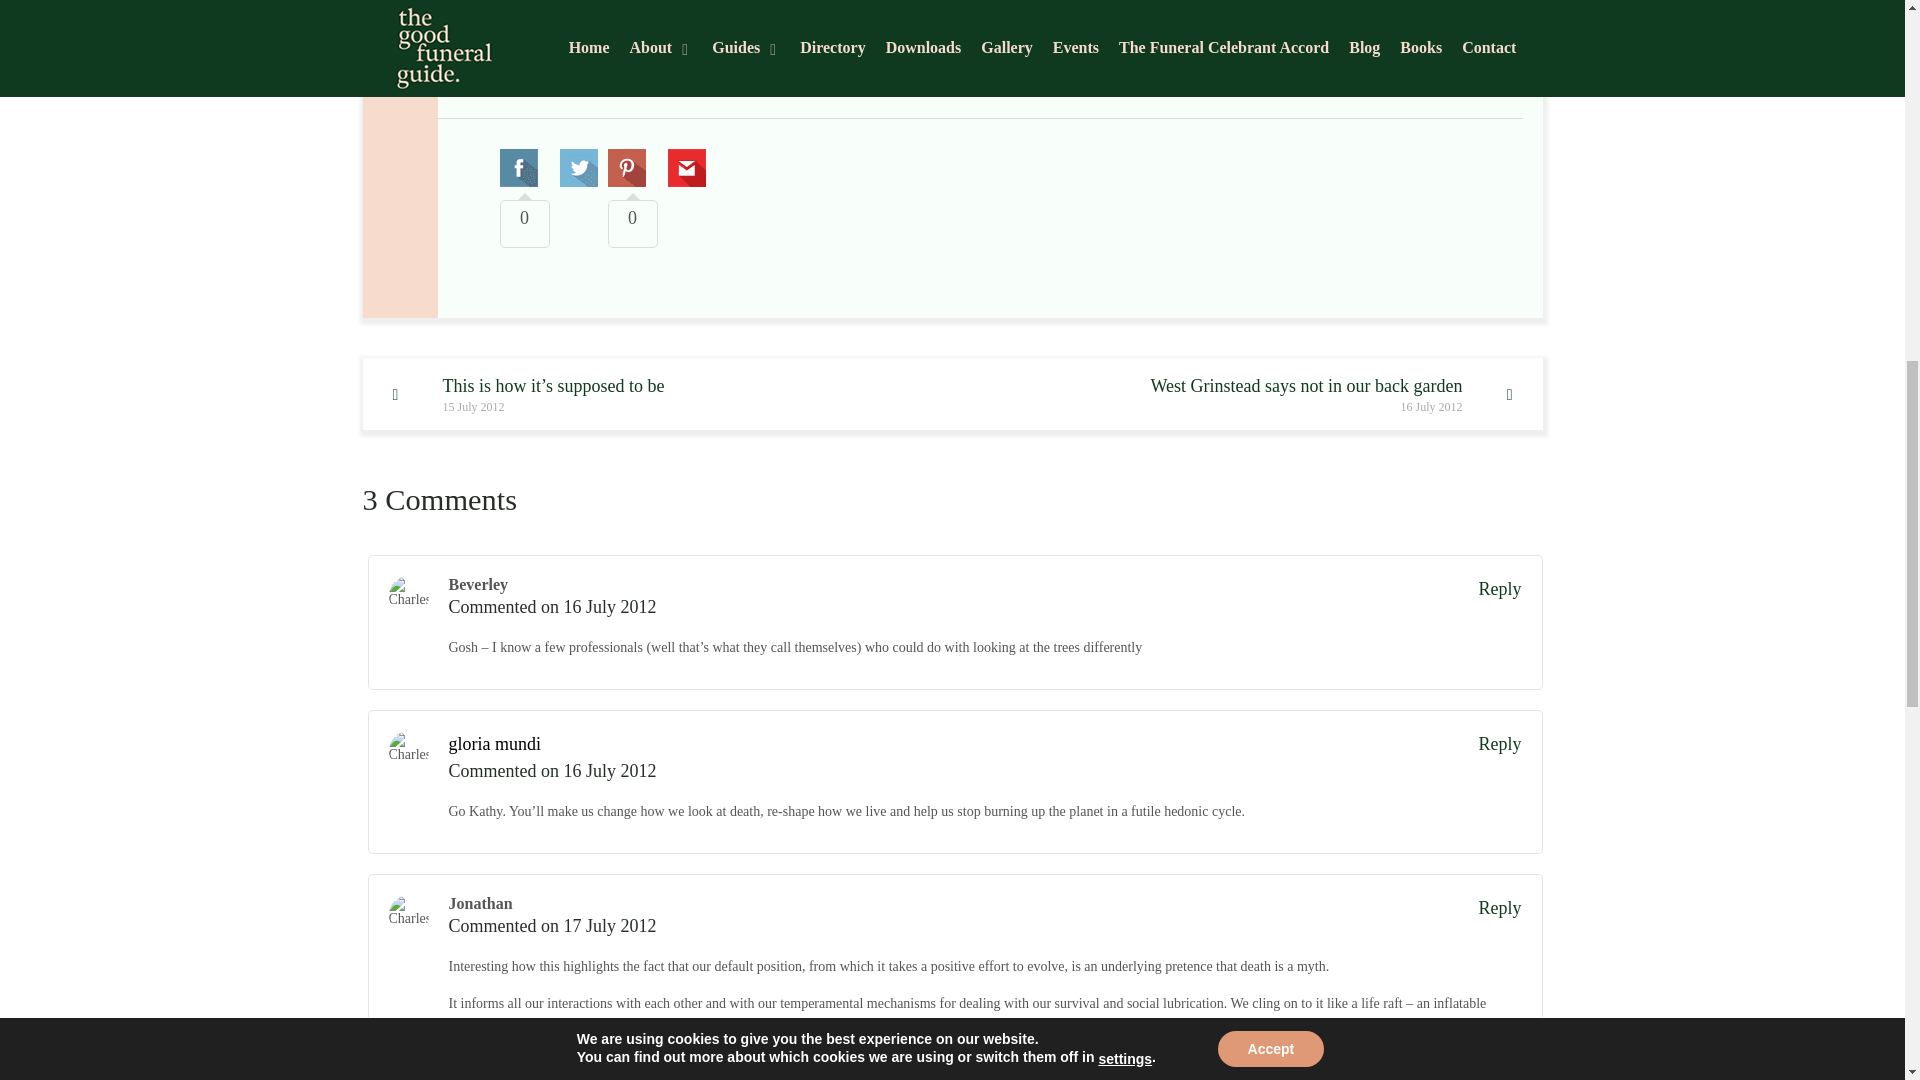 The width and height of the screenshot is (1920, 1080). I want to click on Charles, so click(408, 915).